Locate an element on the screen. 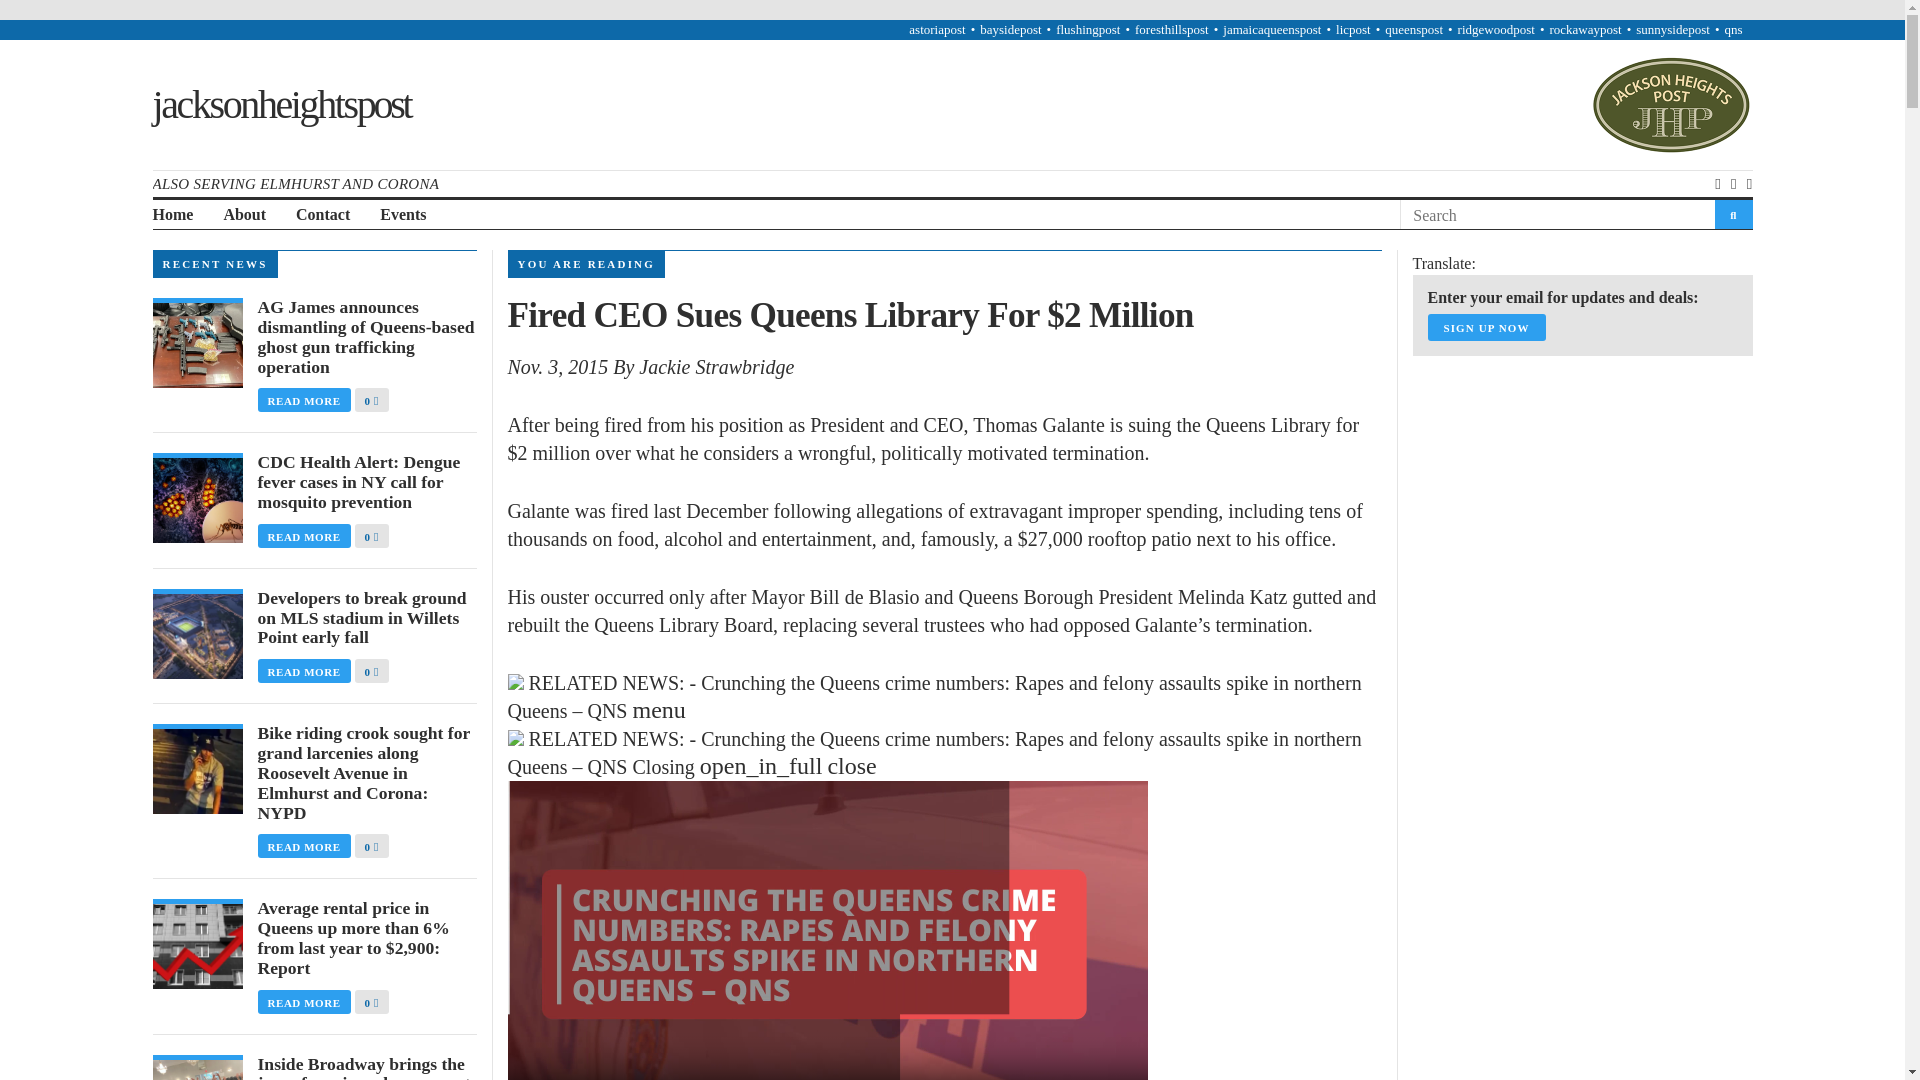  Contact is located at coordinates (322, 215).